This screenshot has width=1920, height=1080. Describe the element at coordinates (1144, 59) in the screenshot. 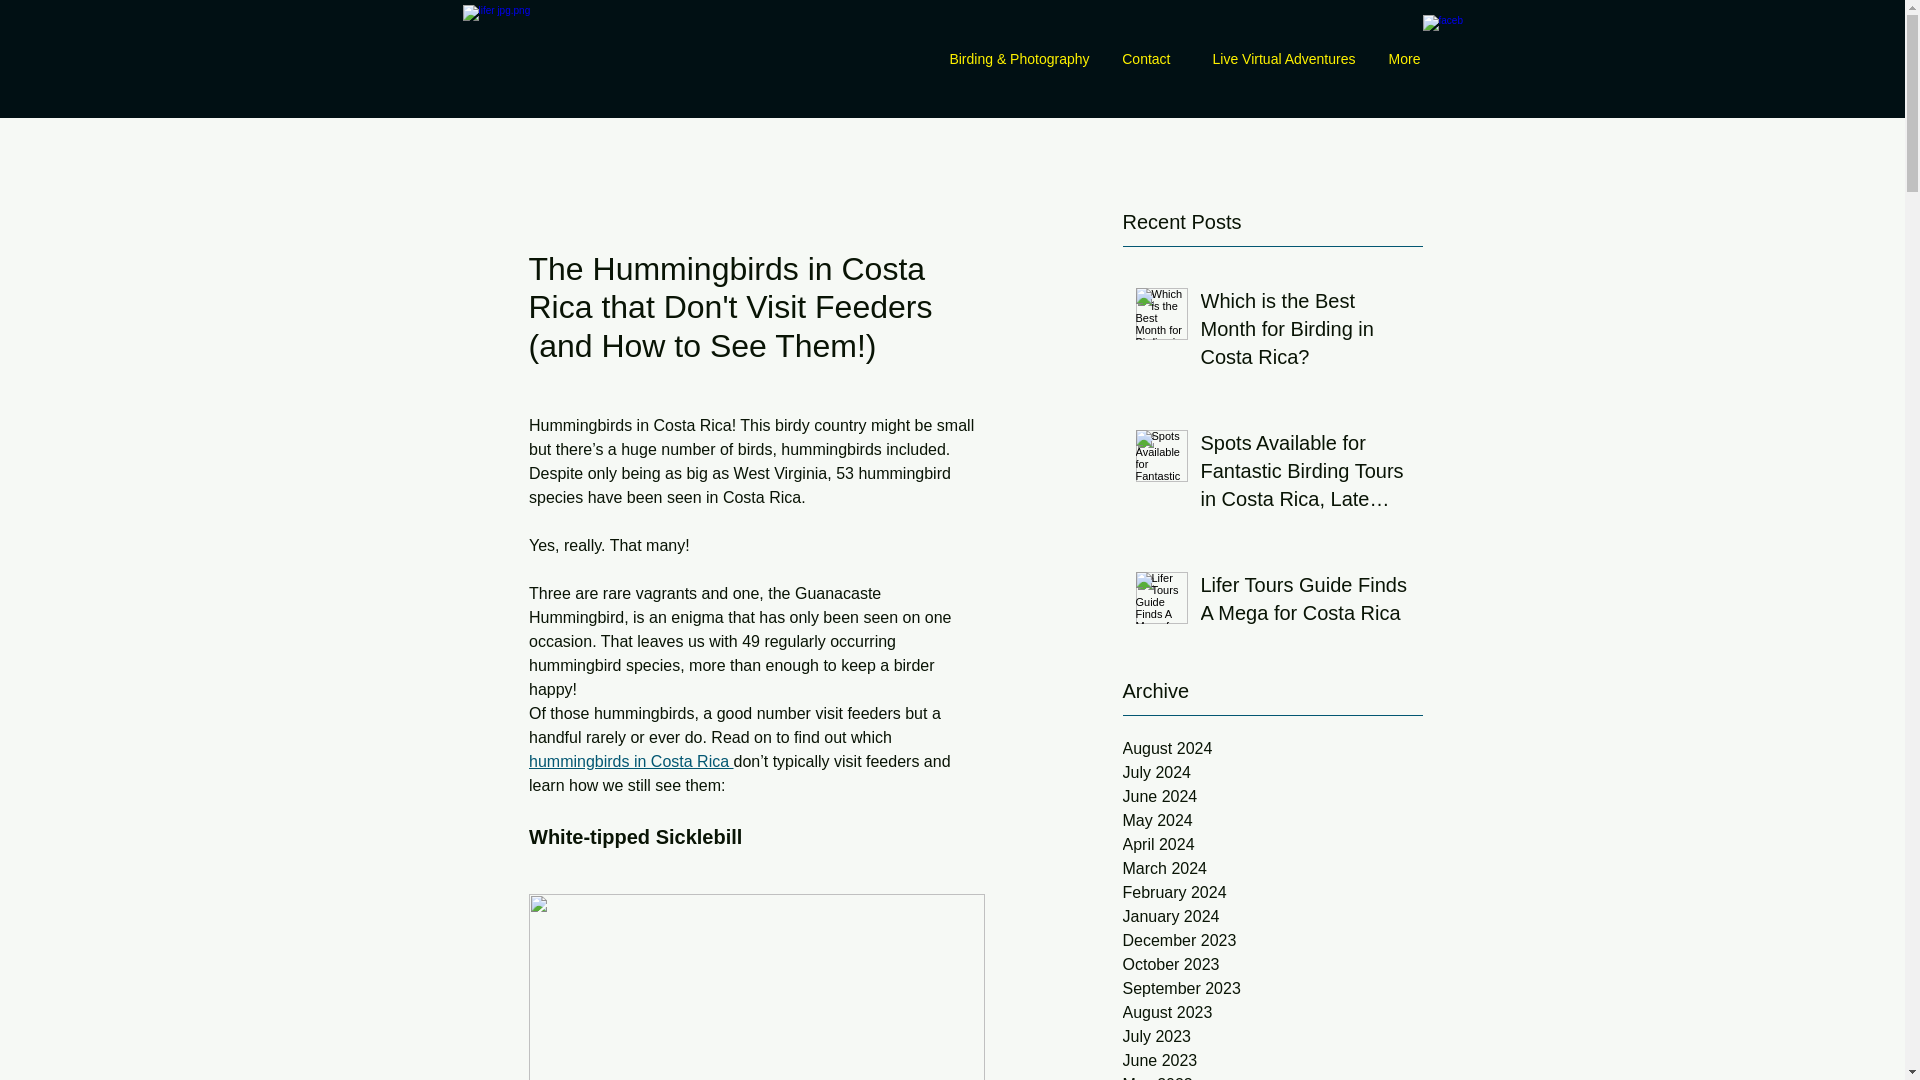

I see `Contact` at that location.